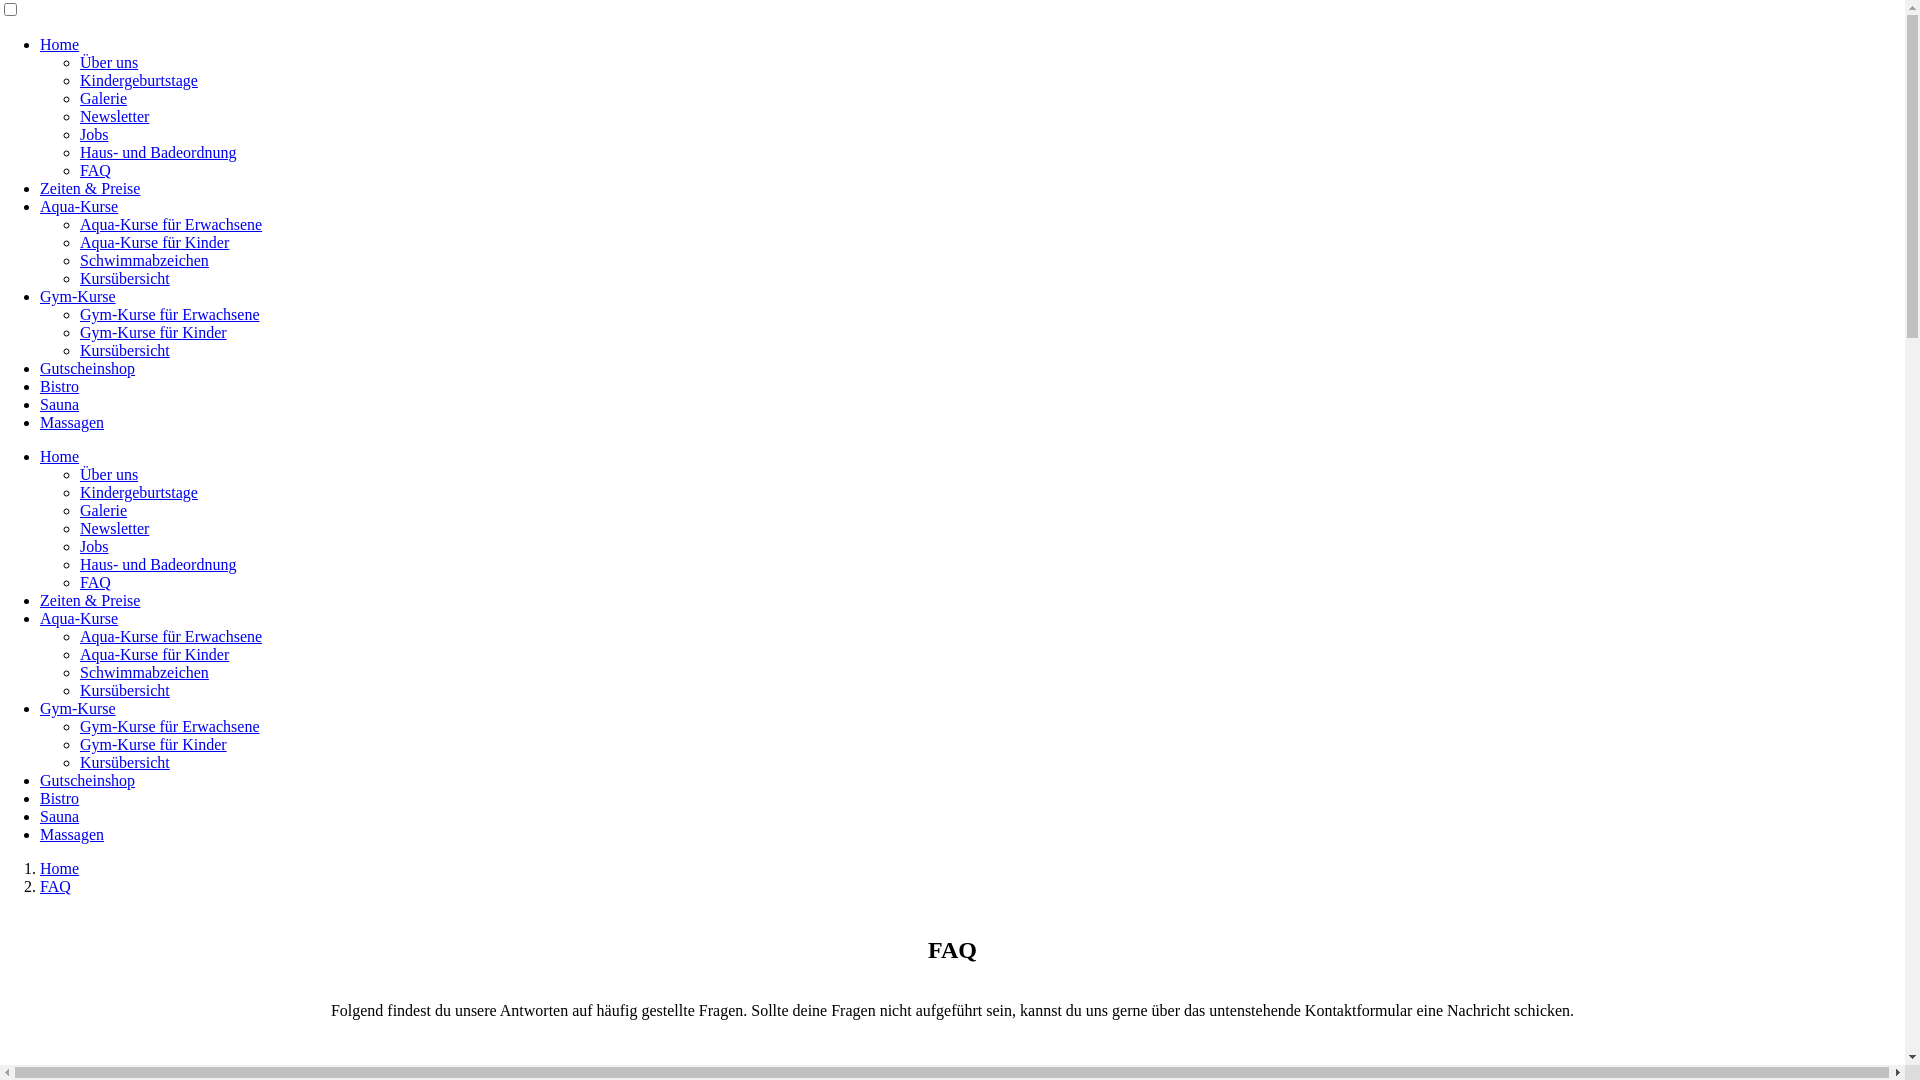 This screenshot has height=1080, width=1920. Describe the element at coordinates (114, 116) in the screenshot. I see `Newsletter` at that location.